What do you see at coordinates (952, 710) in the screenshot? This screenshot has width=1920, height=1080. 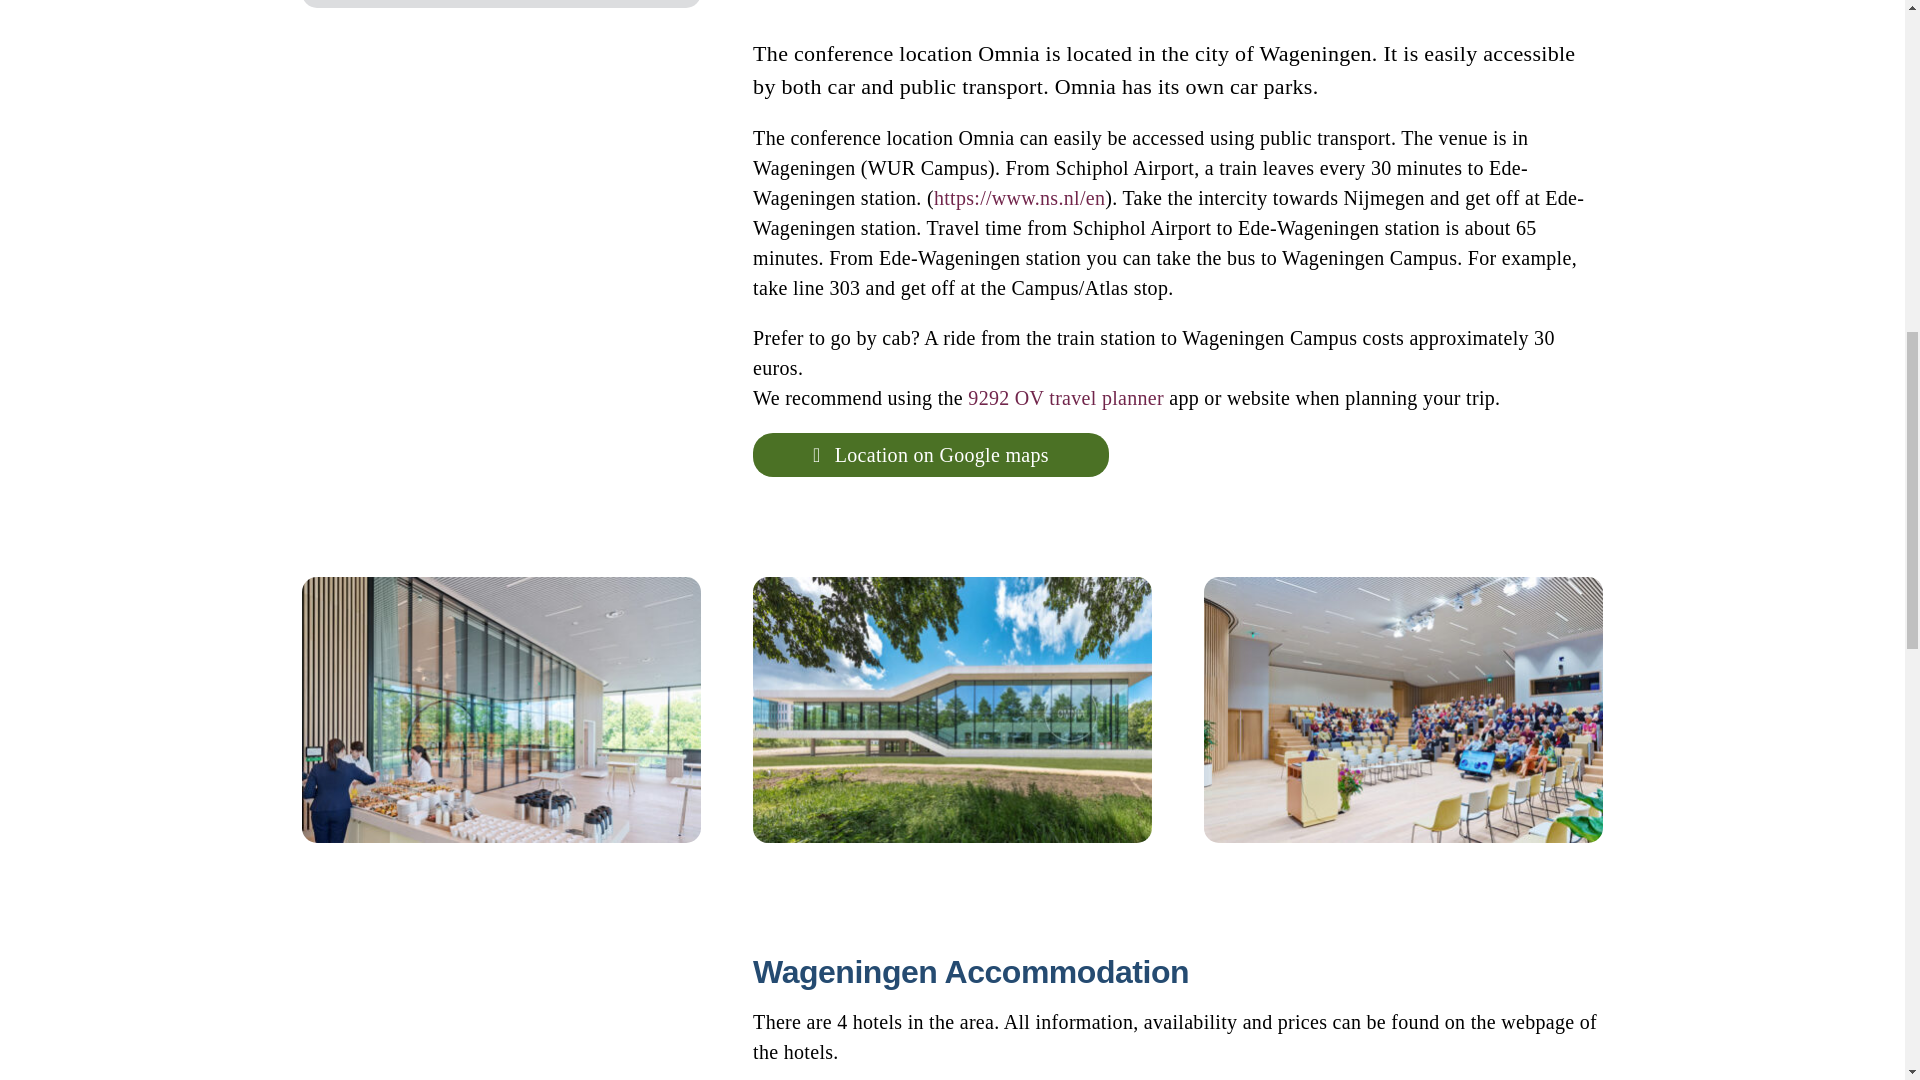 I see `omnia` at bounding box center [952, 710].